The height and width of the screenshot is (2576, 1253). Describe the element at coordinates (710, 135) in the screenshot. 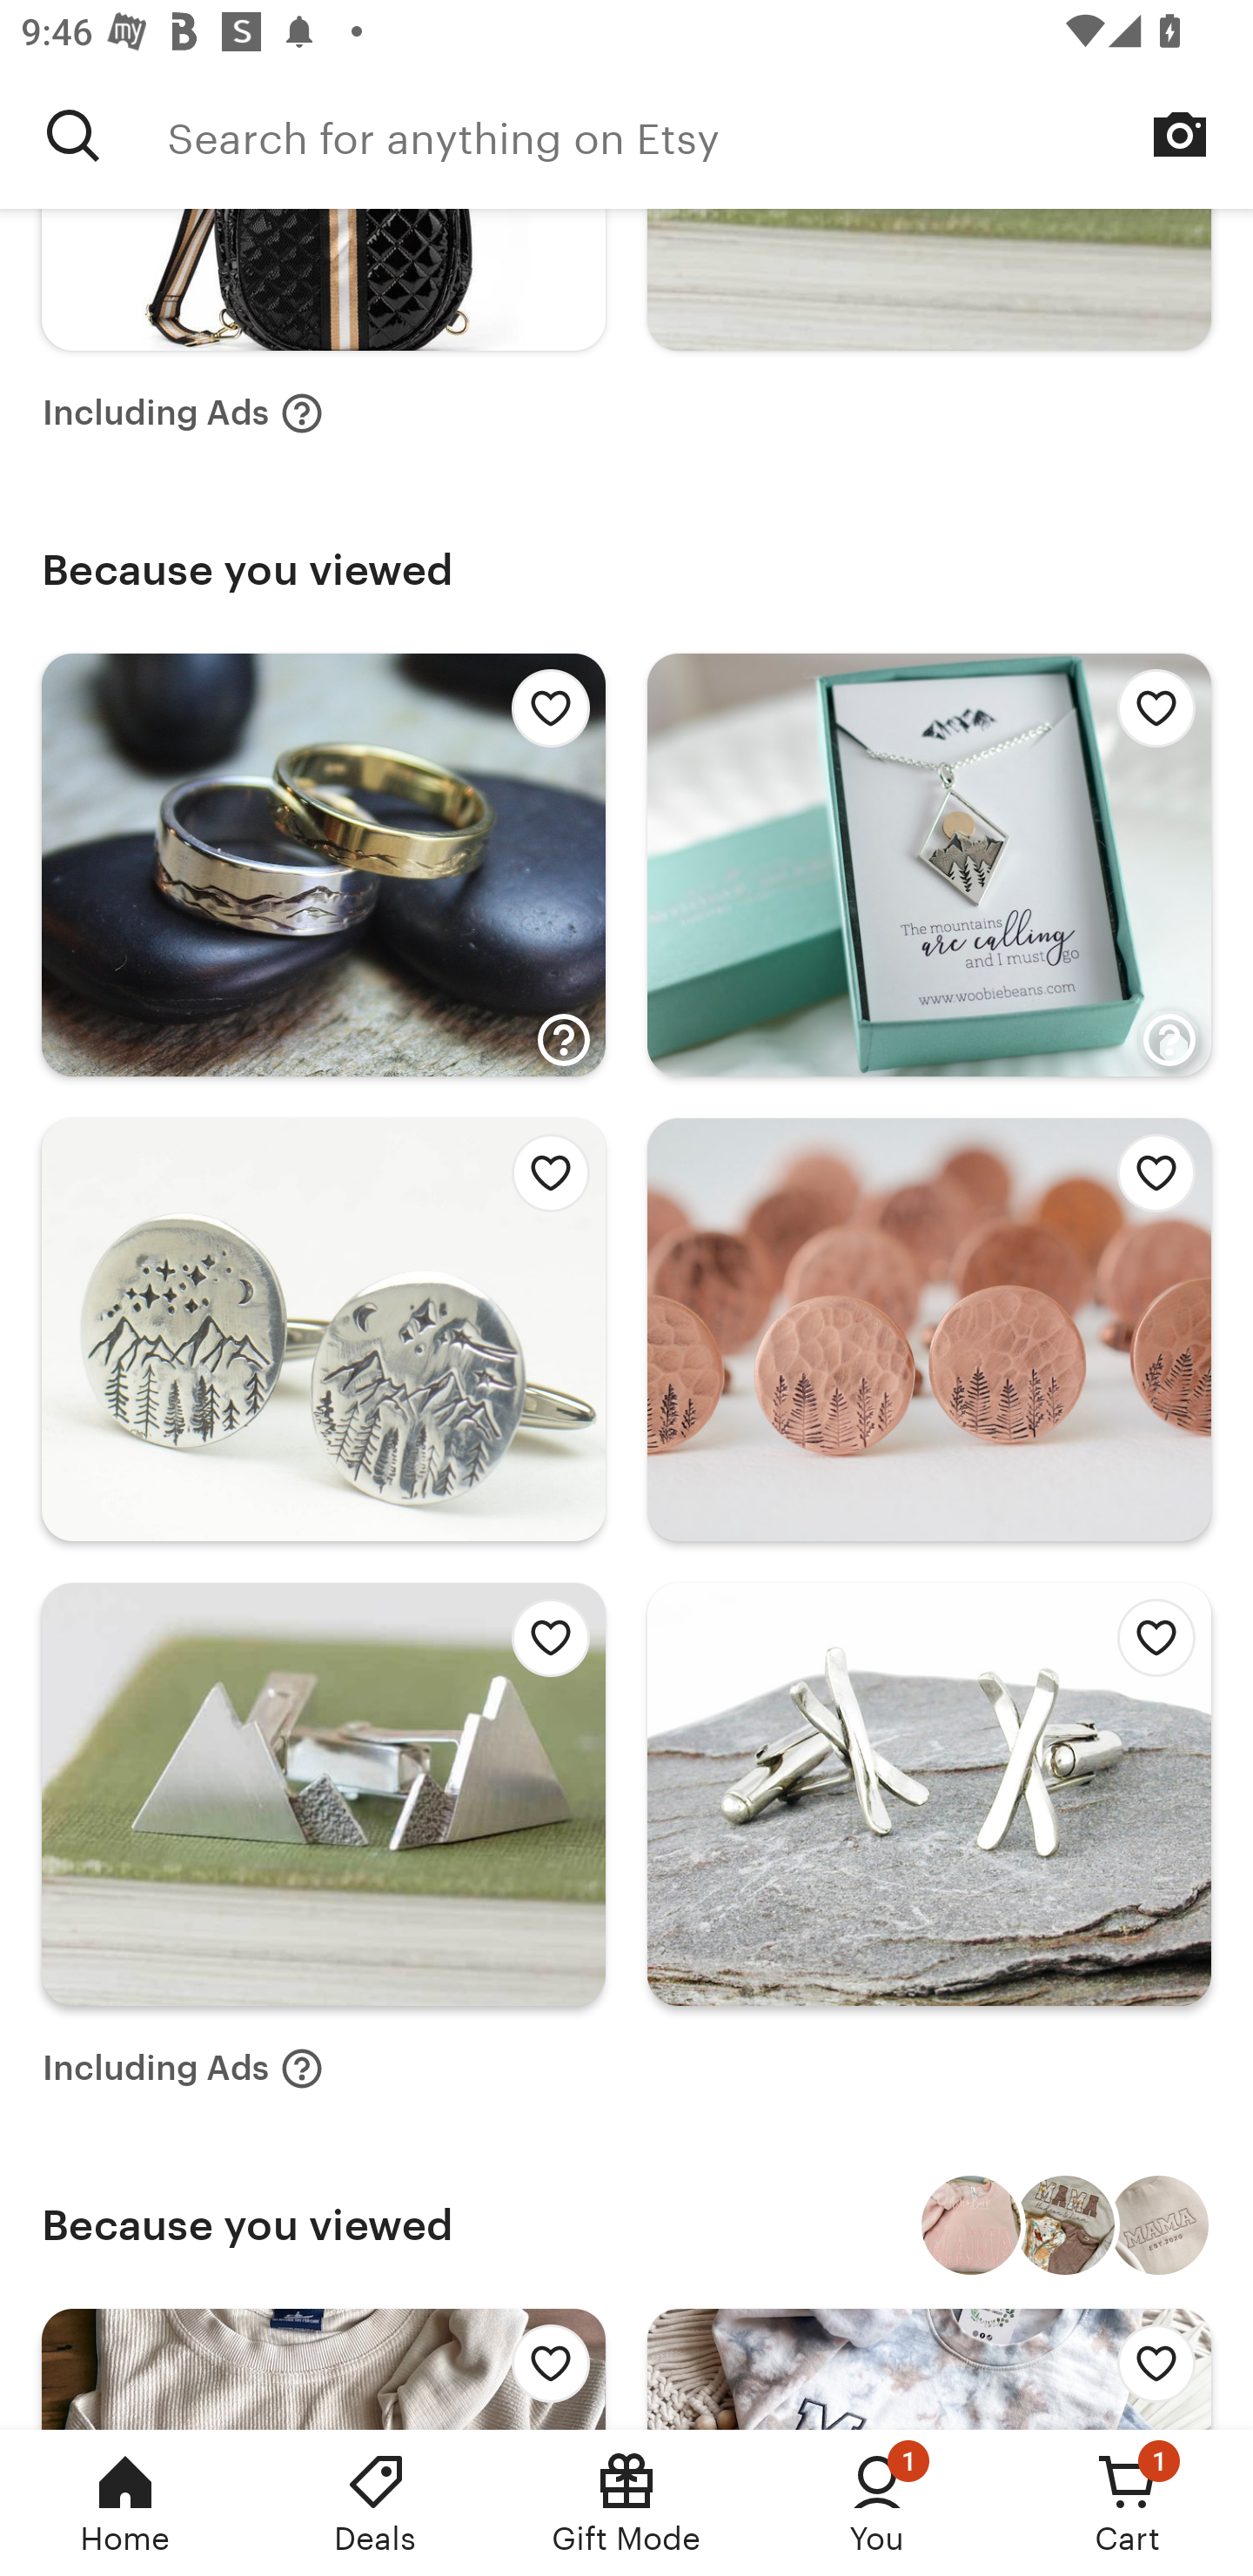

I see `Search for anything on Etsy` at that location.